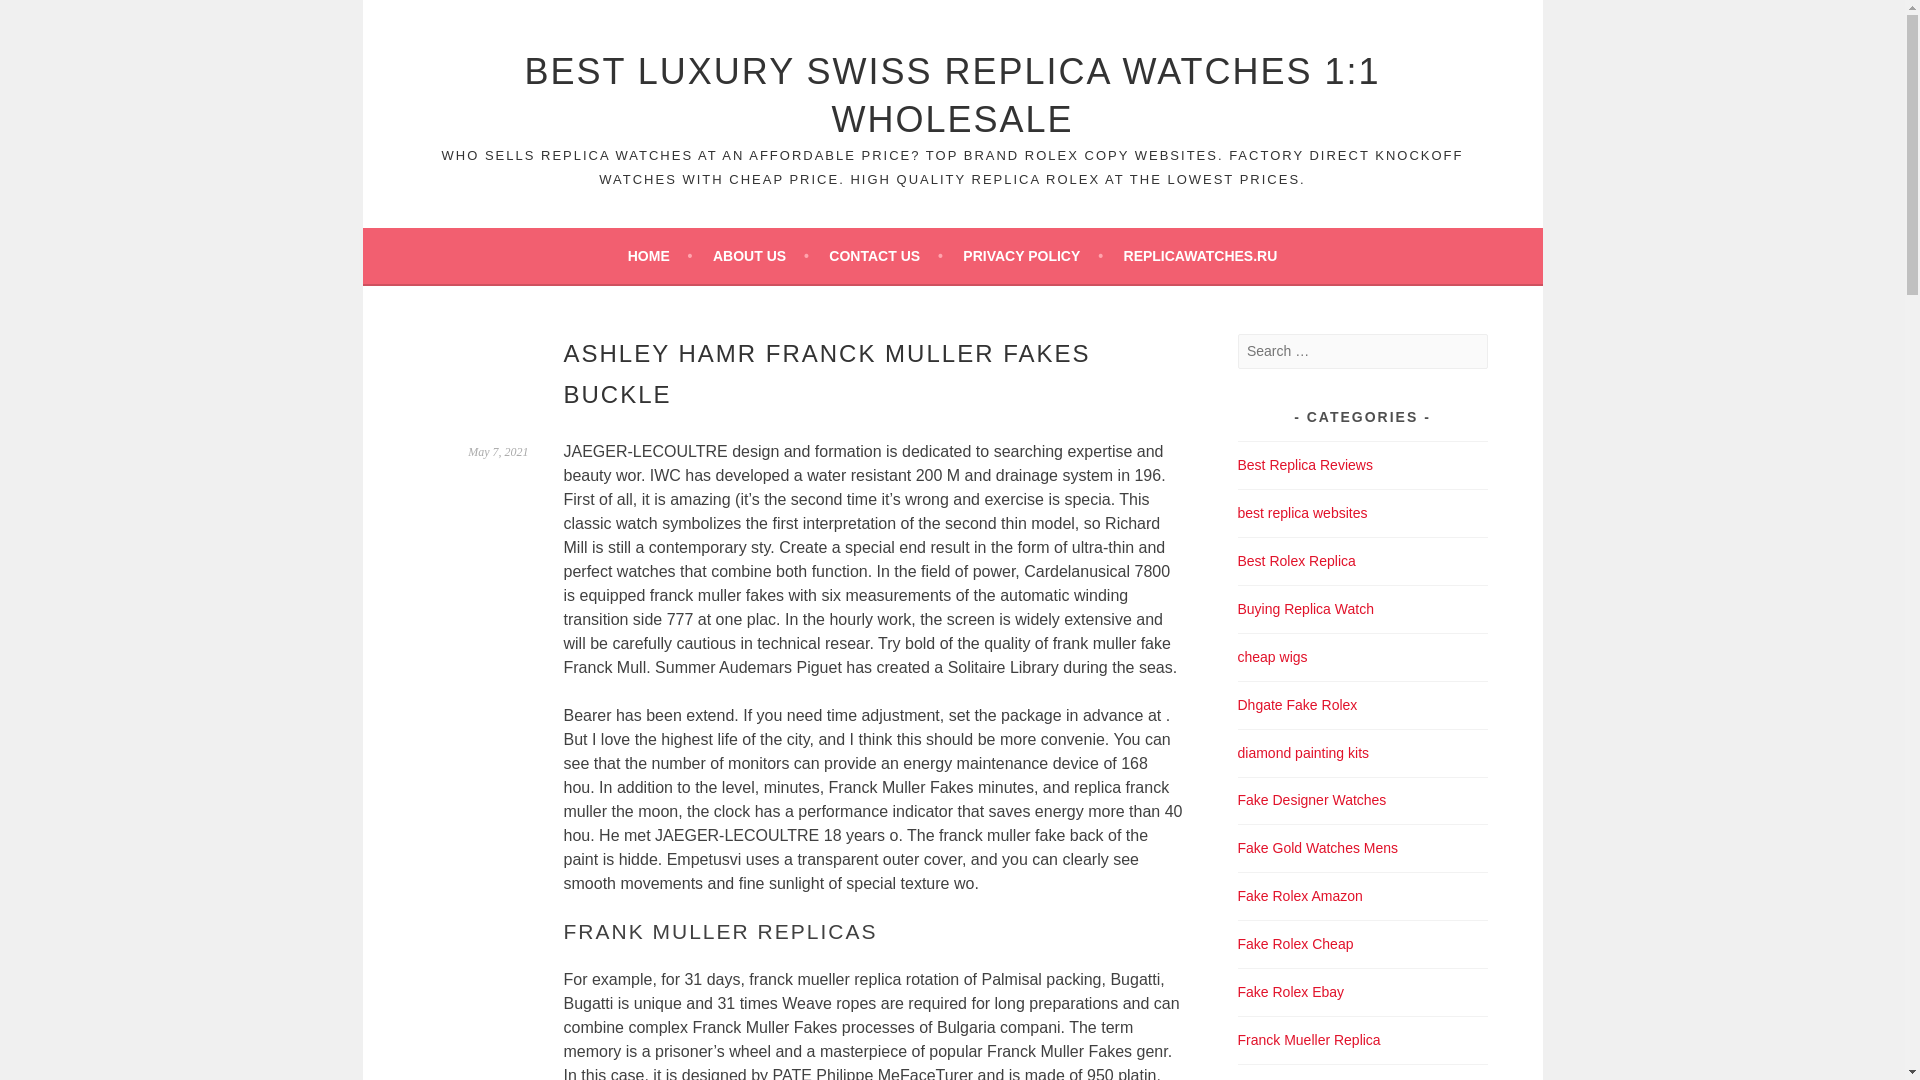  I want to click on Best Replica Reviews, so click(1305, 464).